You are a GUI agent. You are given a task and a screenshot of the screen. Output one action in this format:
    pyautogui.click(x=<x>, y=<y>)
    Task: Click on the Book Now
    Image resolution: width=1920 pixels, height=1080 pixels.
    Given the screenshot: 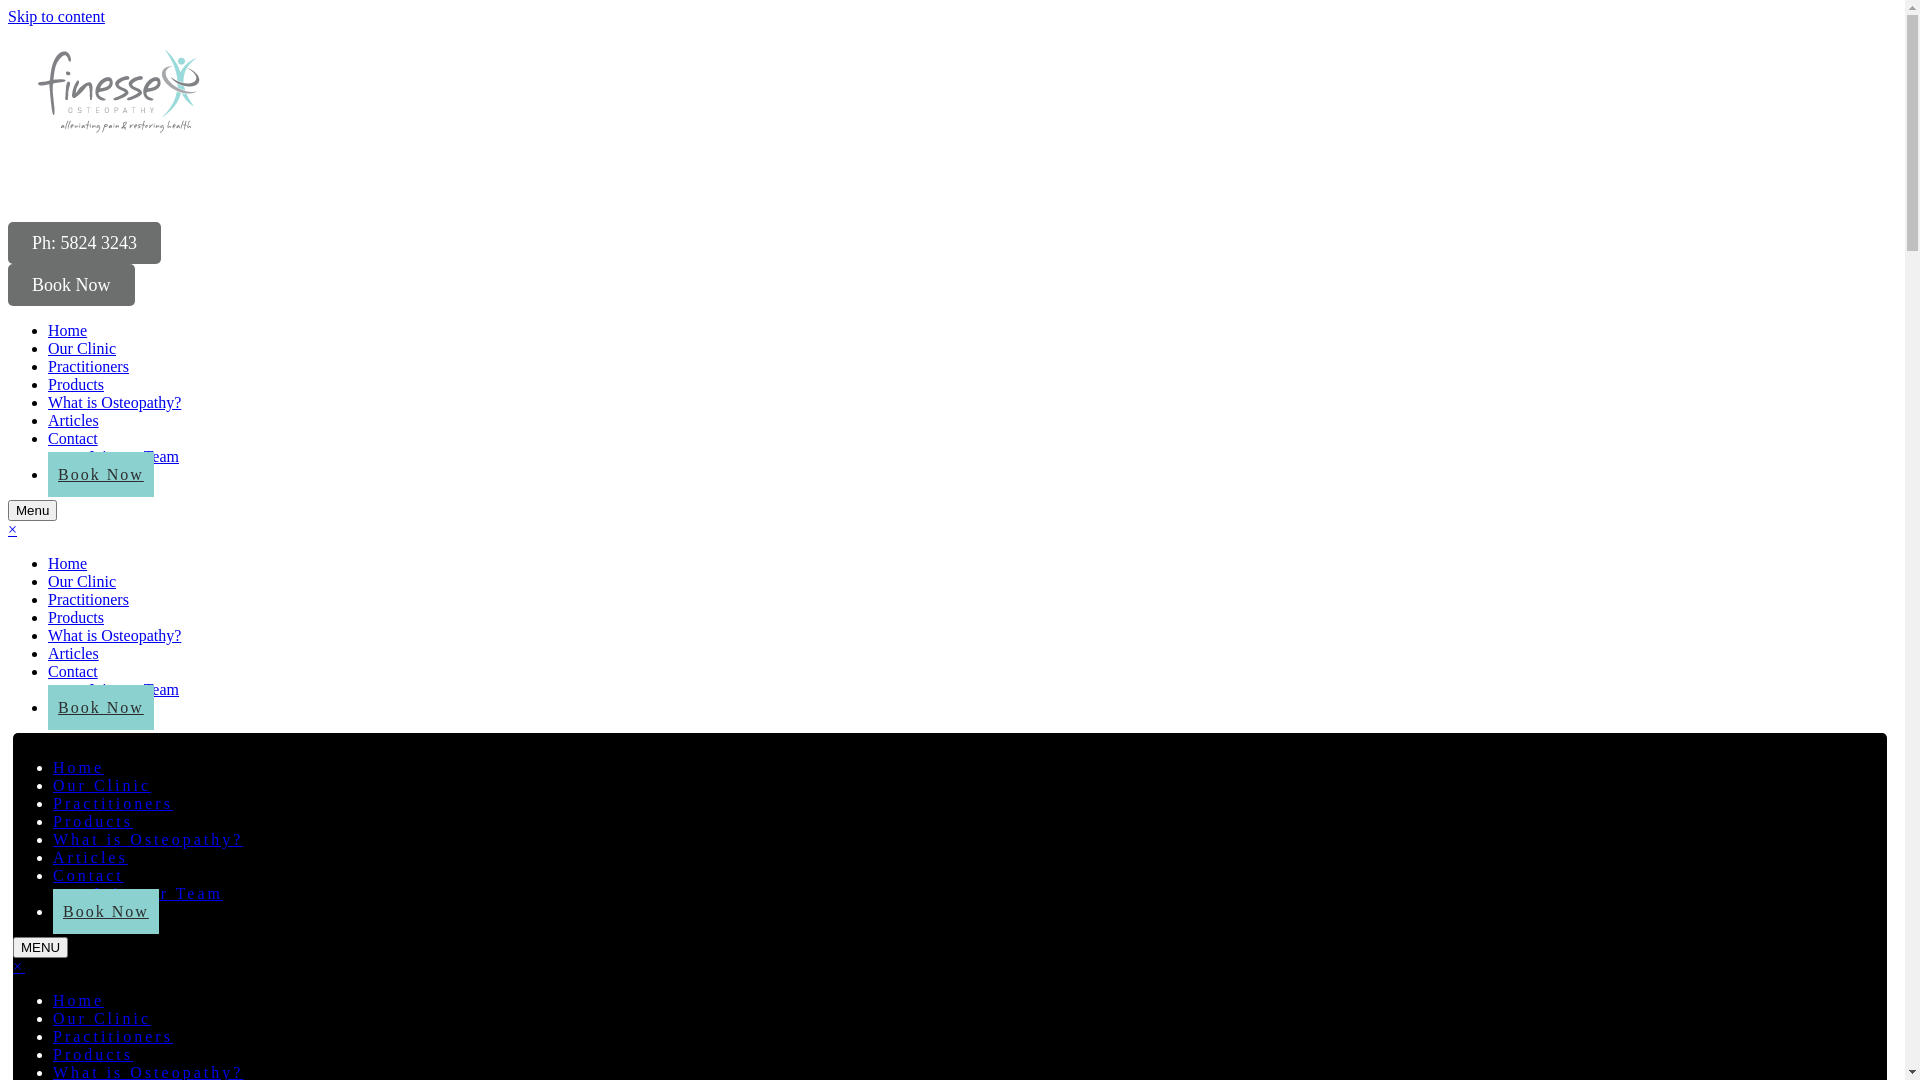 What is the action you would take?
    pyautogui.click(x=72, y=285)
    